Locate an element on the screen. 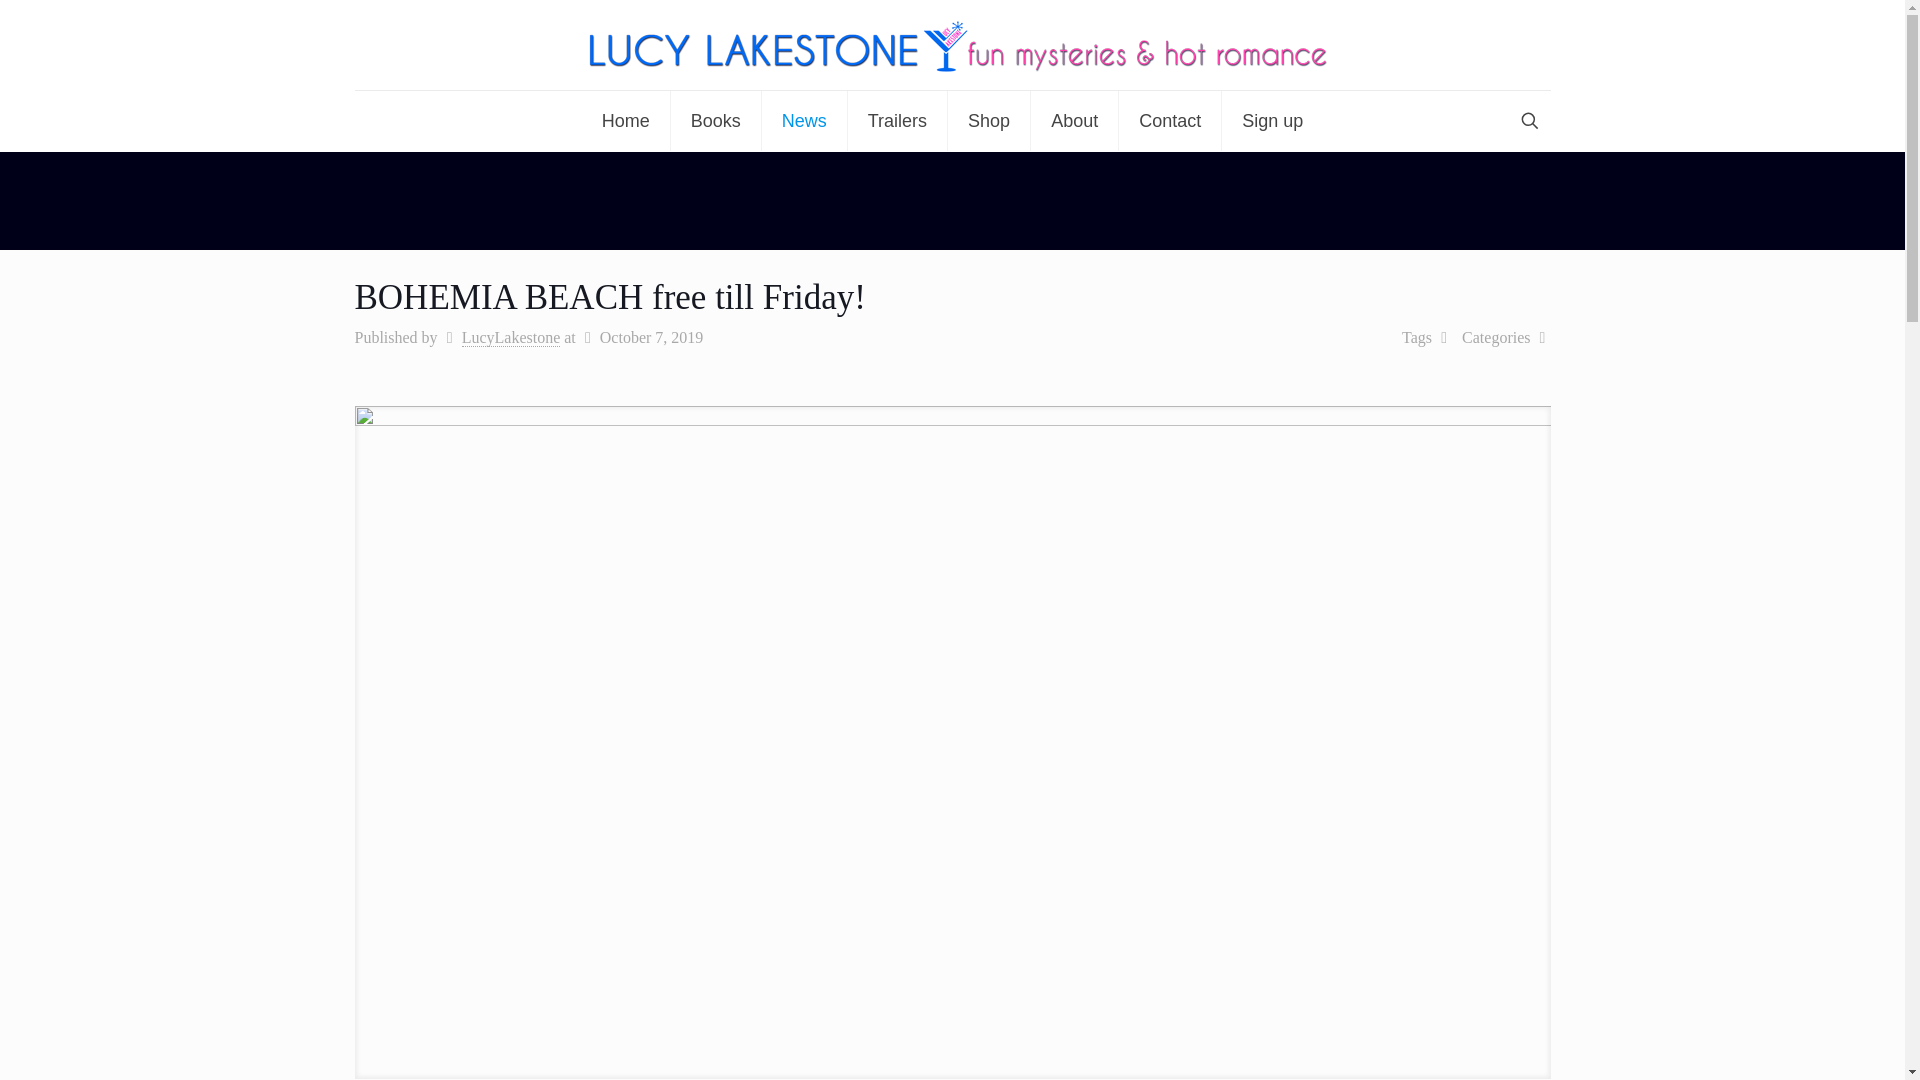 The width and height of the screenshot is (1920, 1080). News is located at coordinates (805, 120).